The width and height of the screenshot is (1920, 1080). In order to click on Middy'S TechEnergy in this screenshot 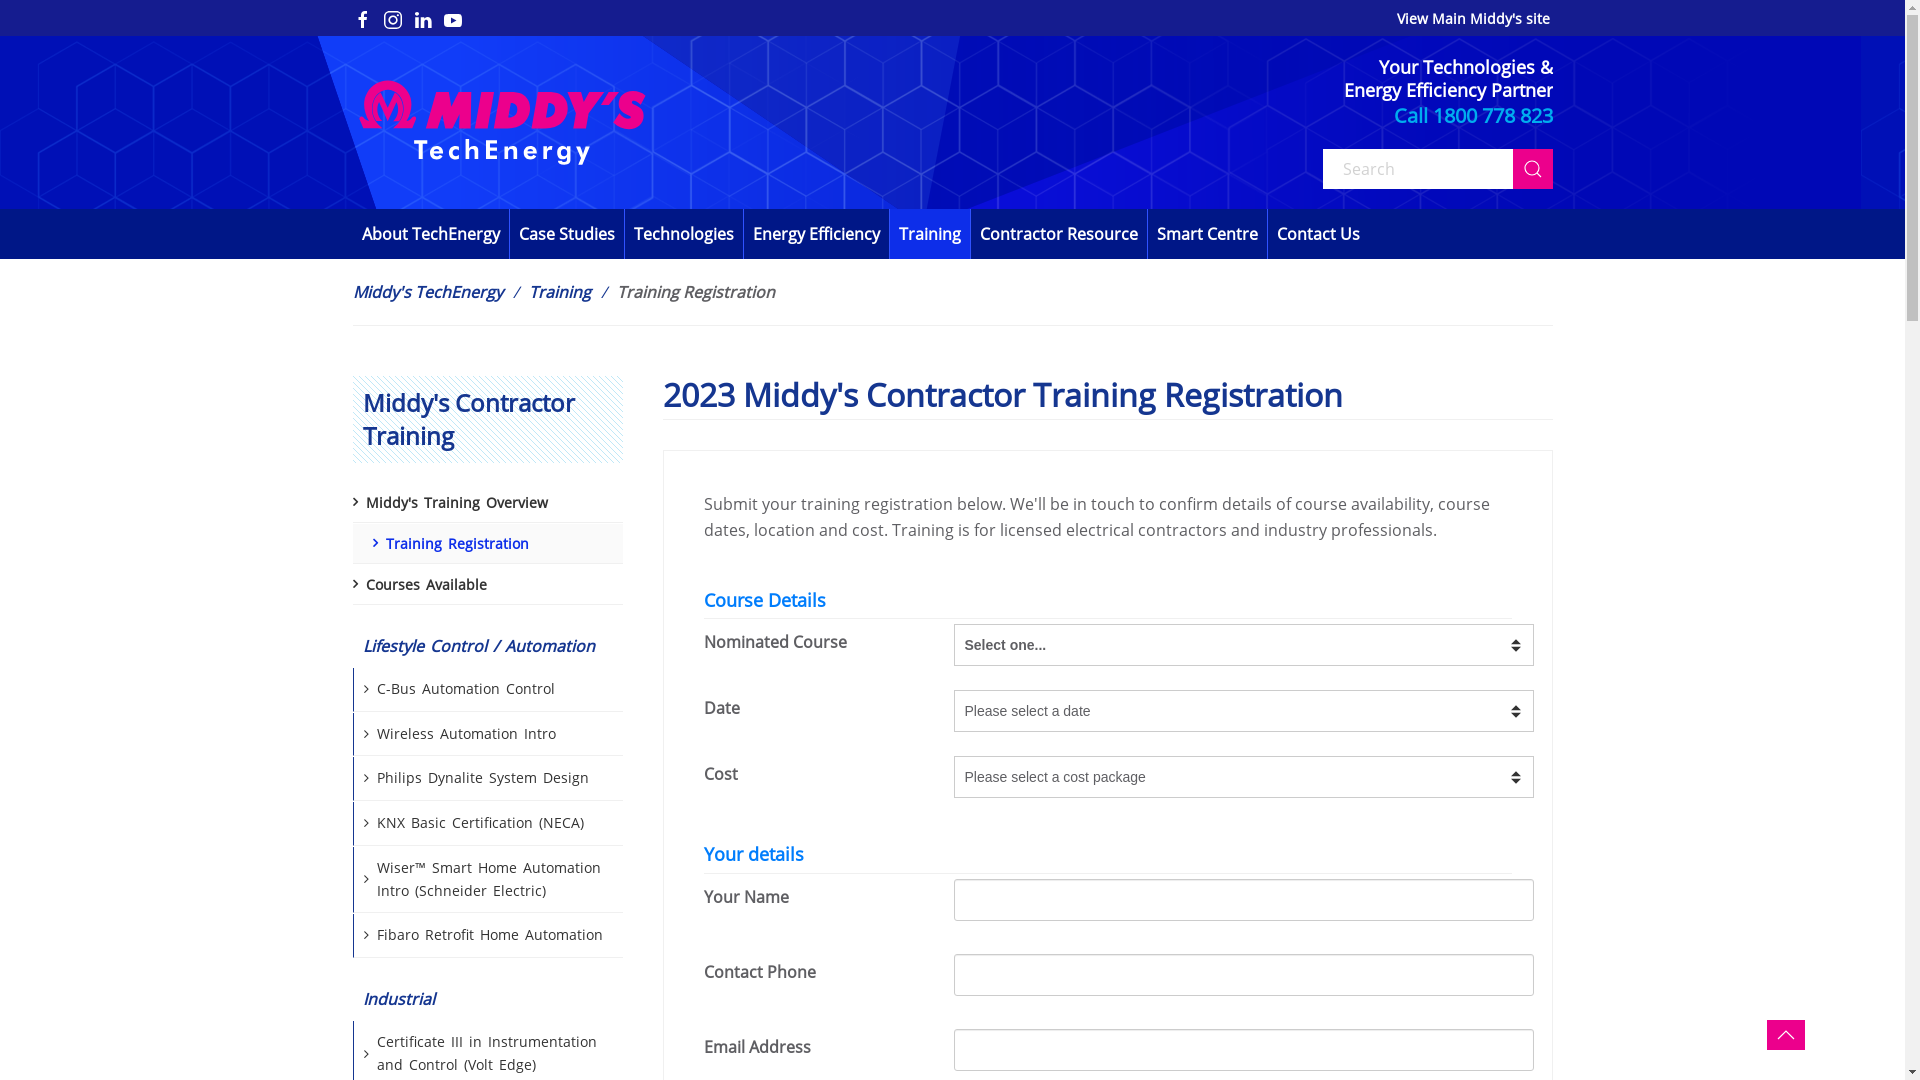, I will do `click(427, 292)`.